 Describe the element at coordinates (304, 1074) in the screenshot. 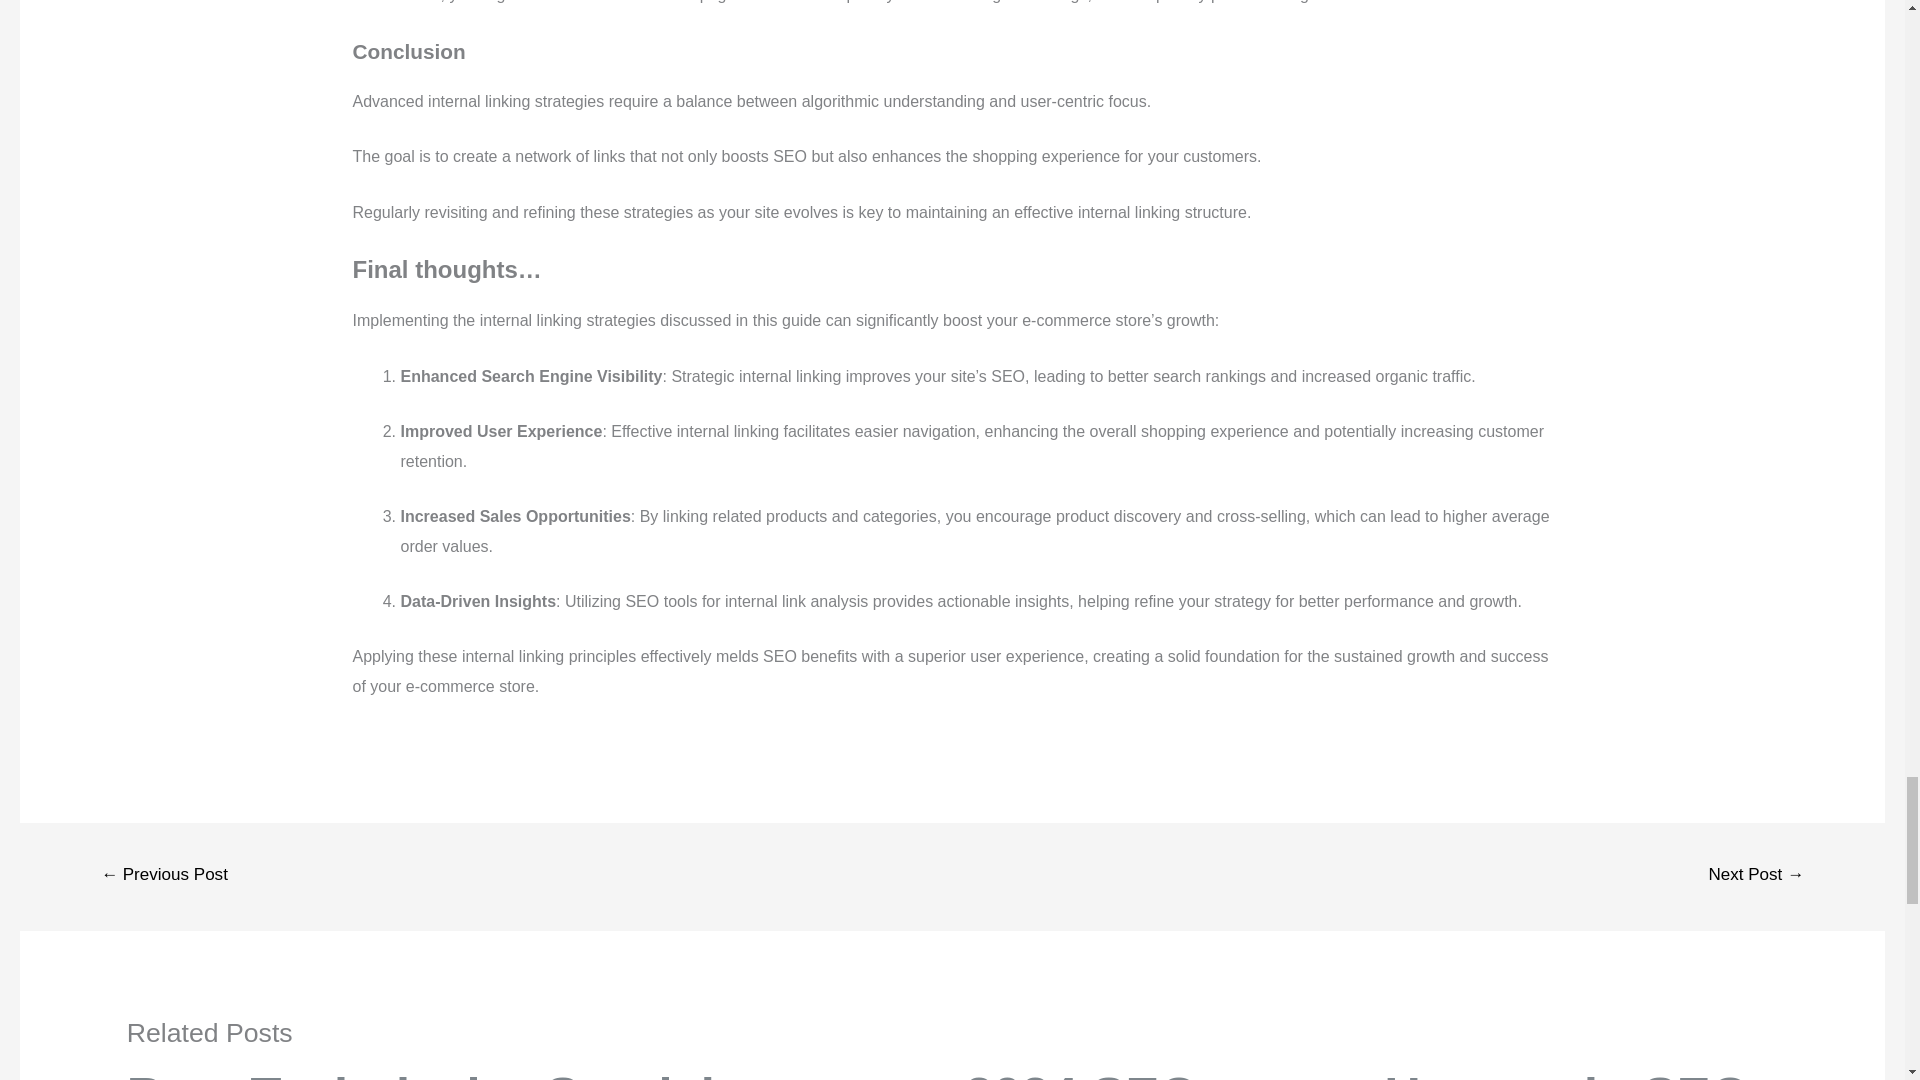

I see `Best Technical SEO Apps for Shopify` at that location.